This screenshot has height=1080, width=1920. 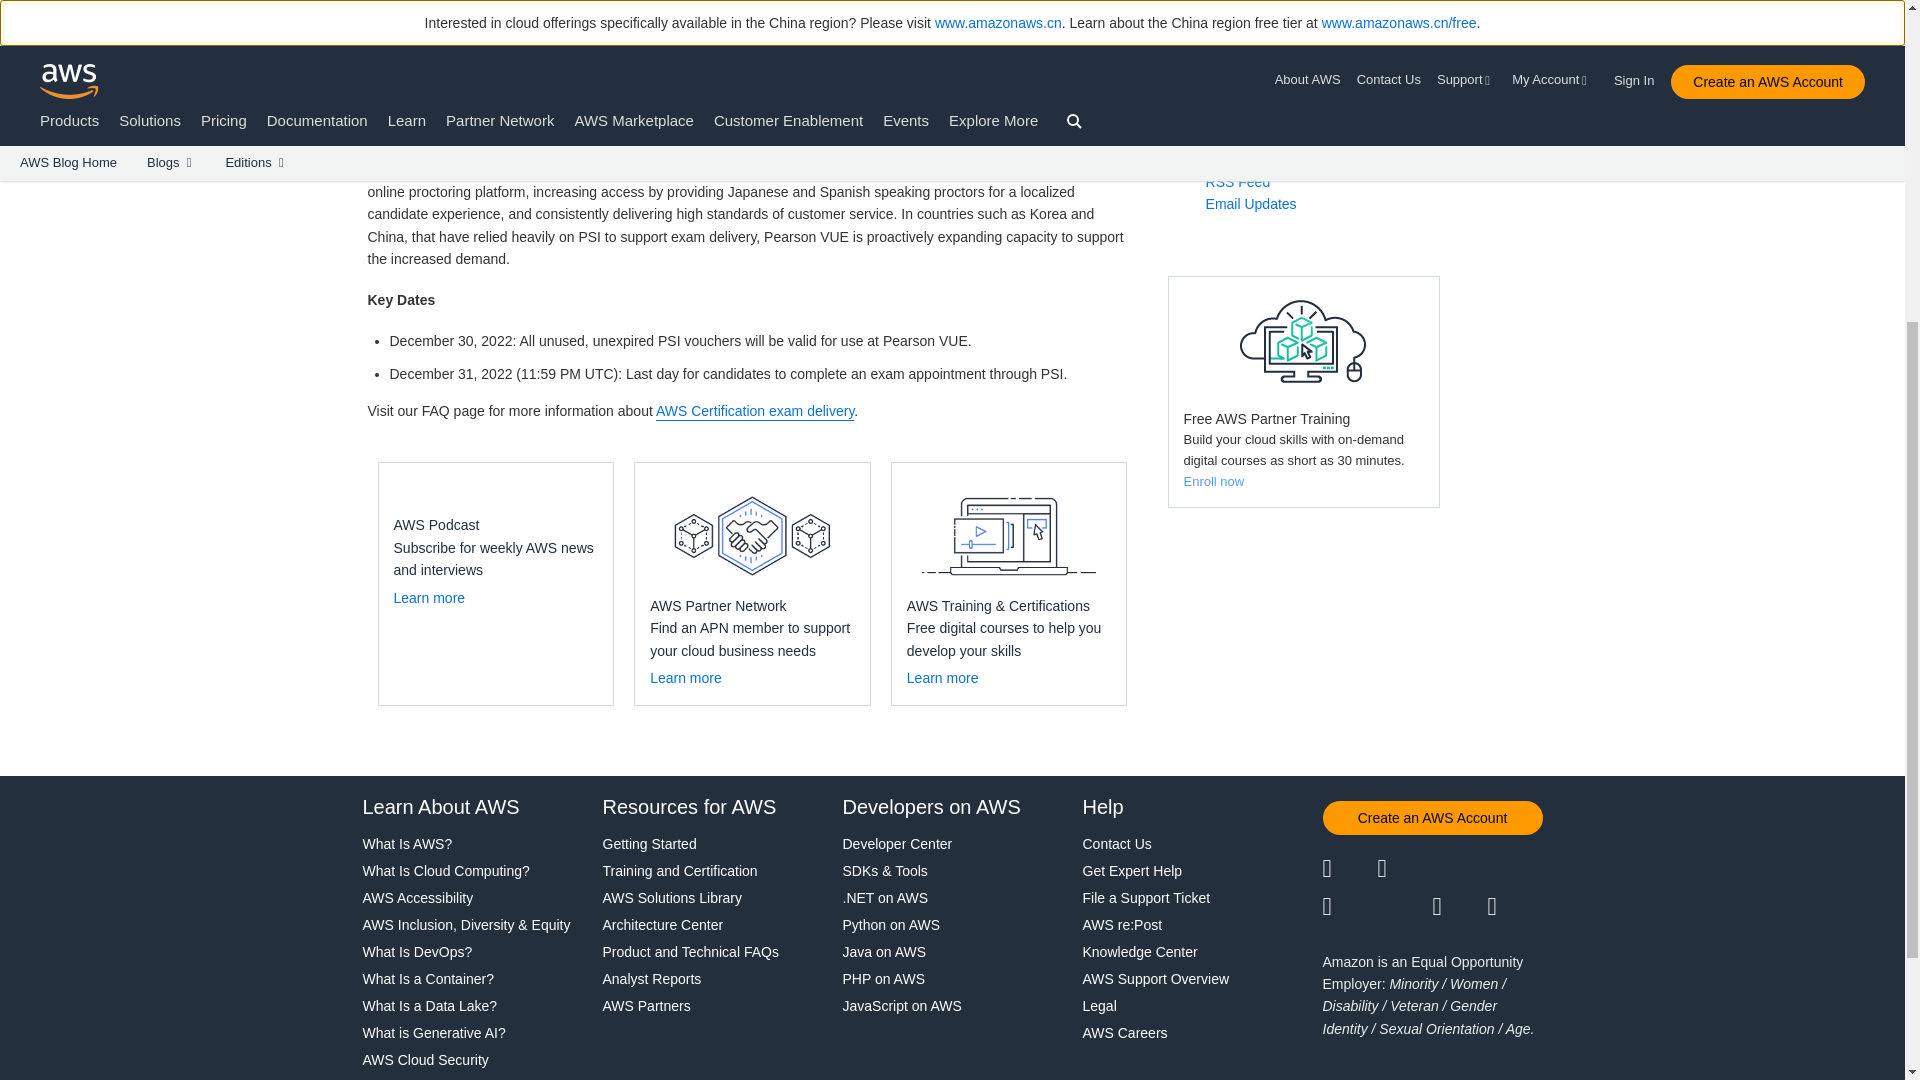 I want to click on Twitch, so click(x=1349, y=907).